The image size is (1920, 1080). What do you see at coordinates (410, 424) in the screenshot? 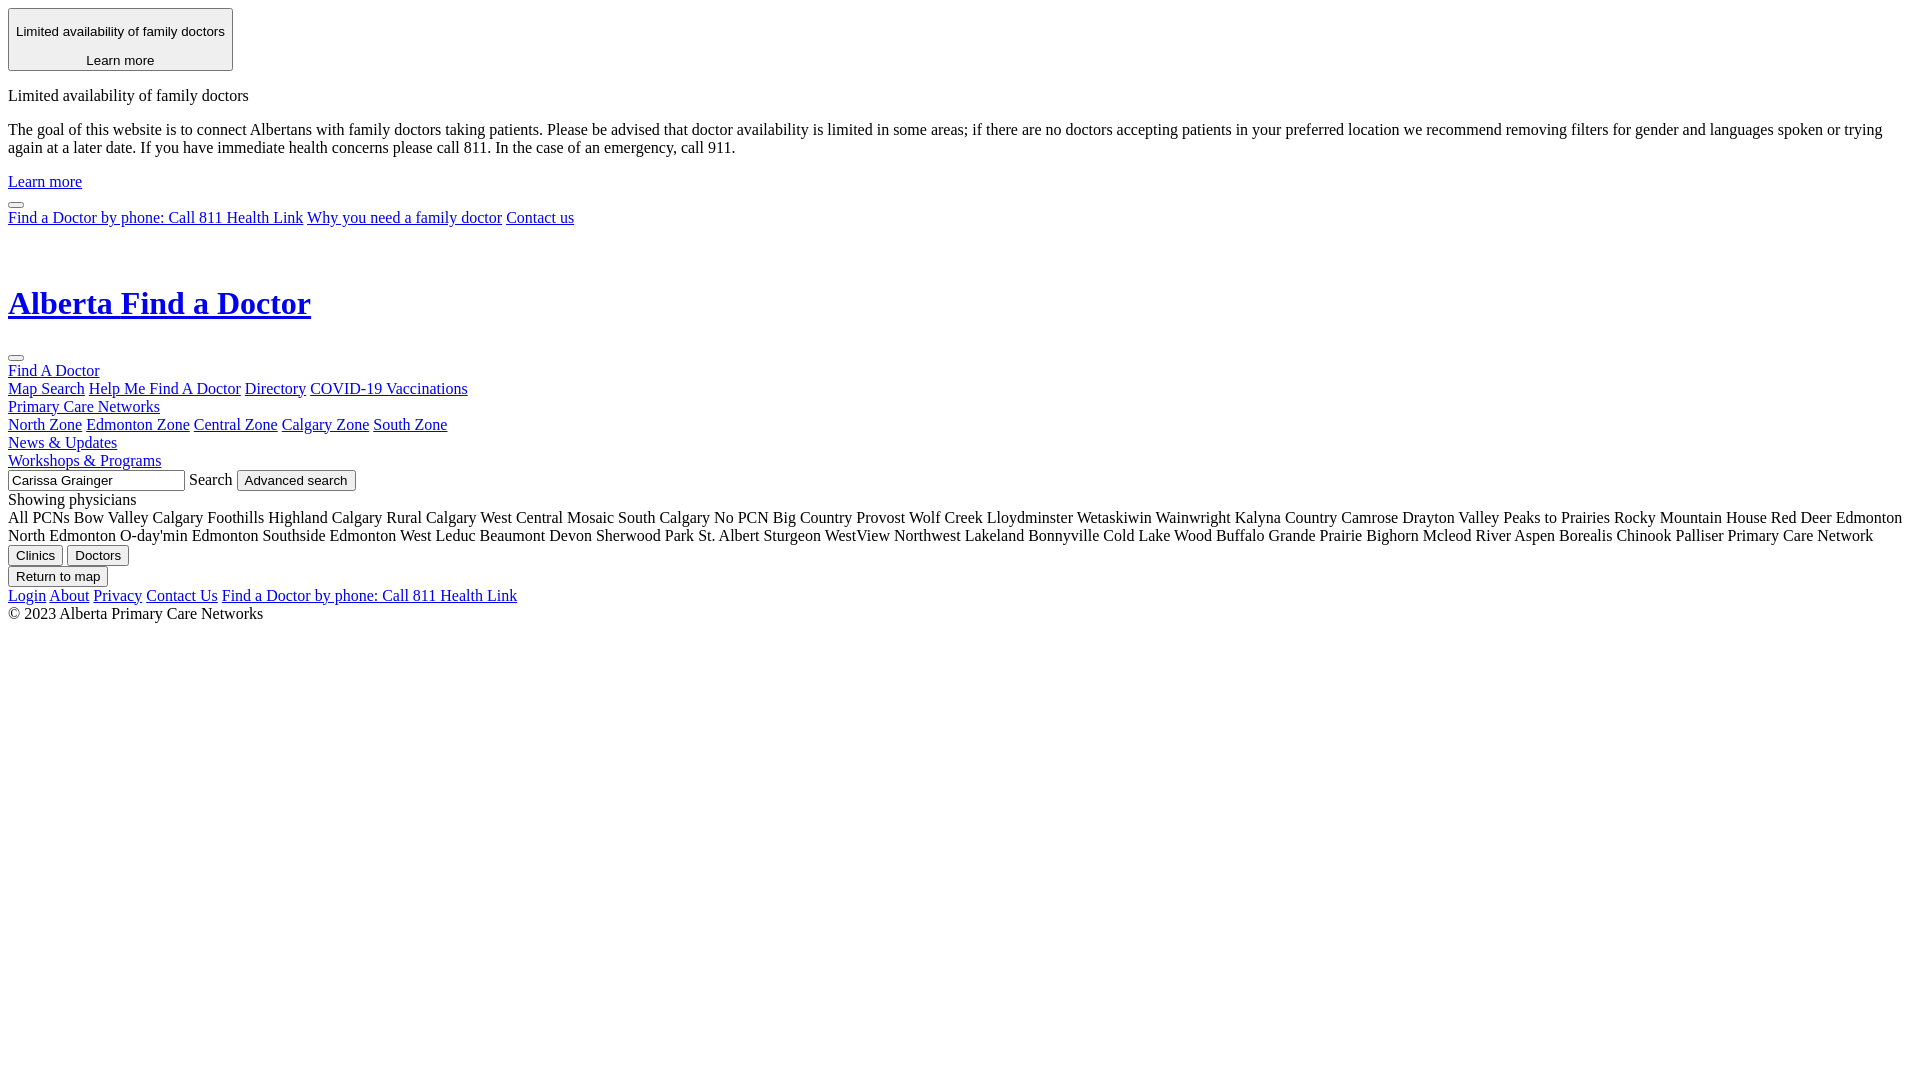
I see `South Zone` at bounding box center [410, 424].